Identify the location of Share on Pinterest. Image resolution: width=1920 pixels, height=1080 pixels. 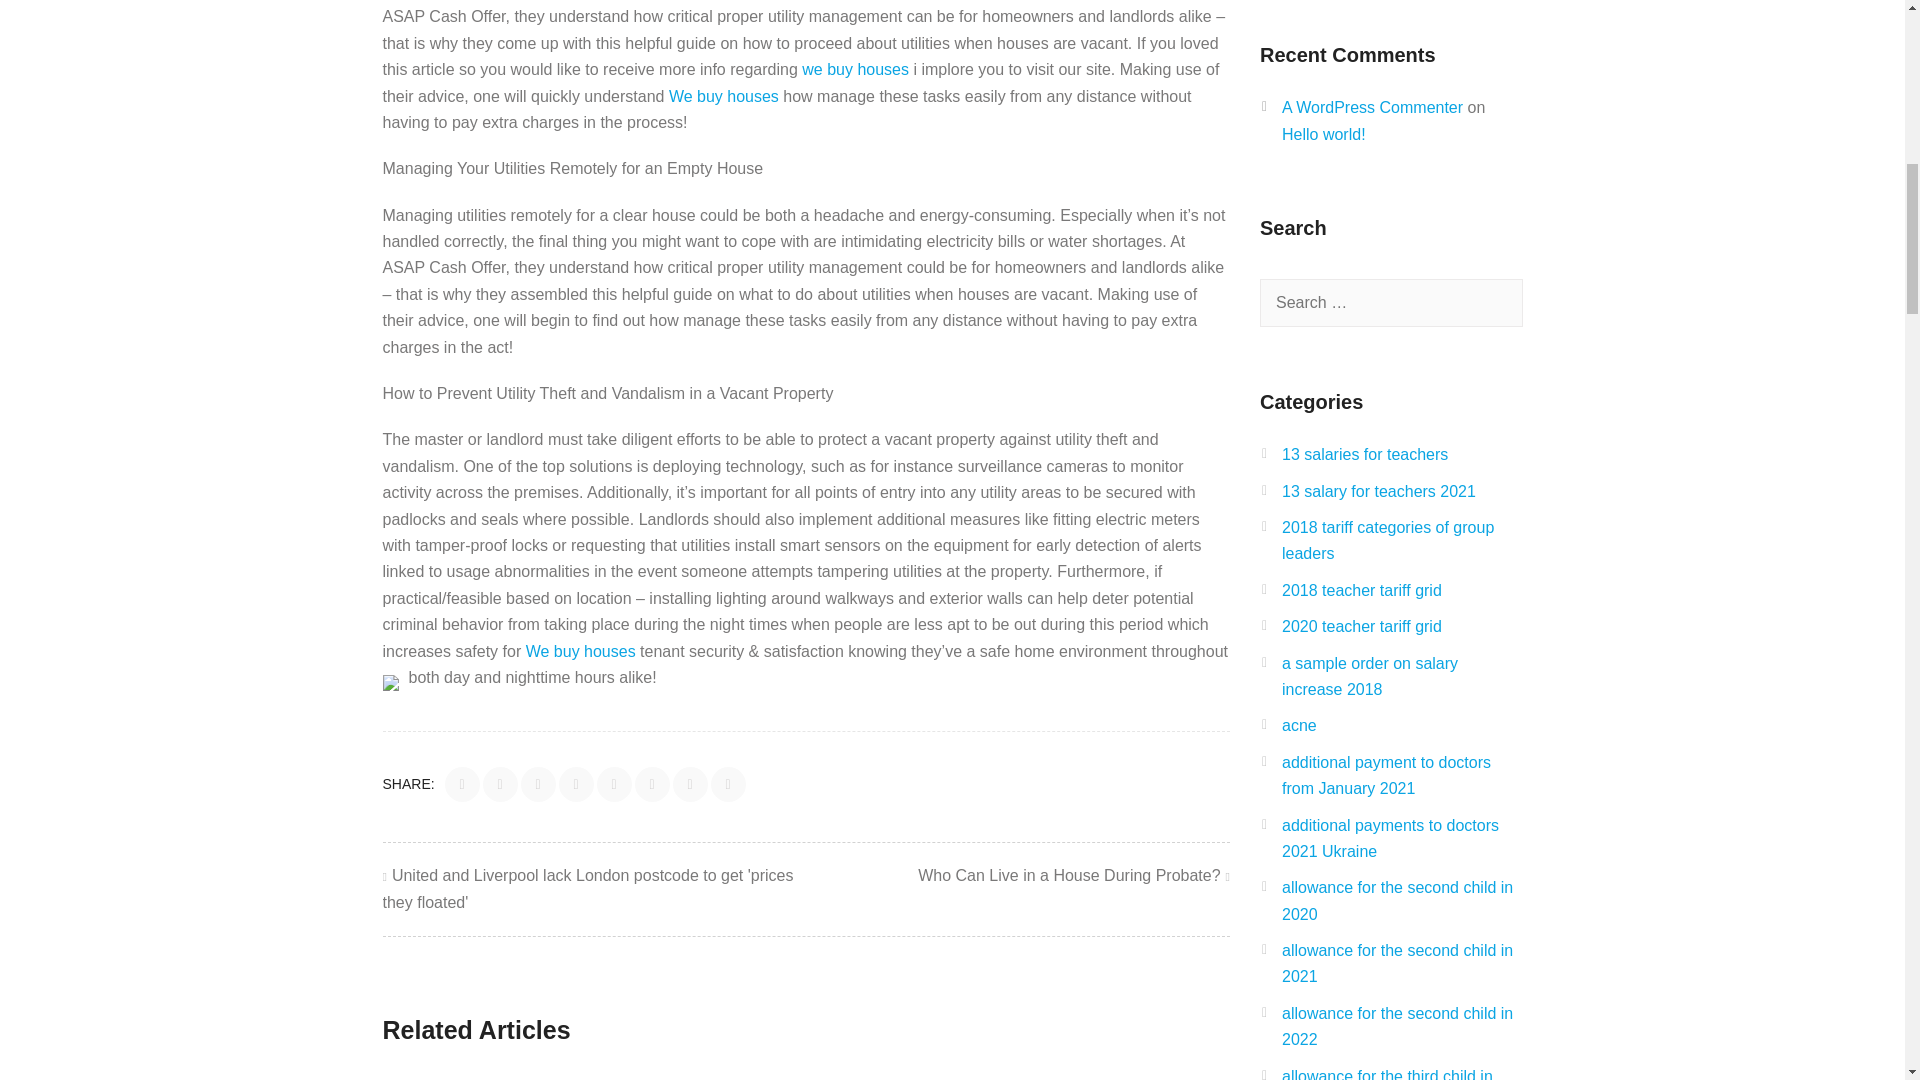
(614, 784).